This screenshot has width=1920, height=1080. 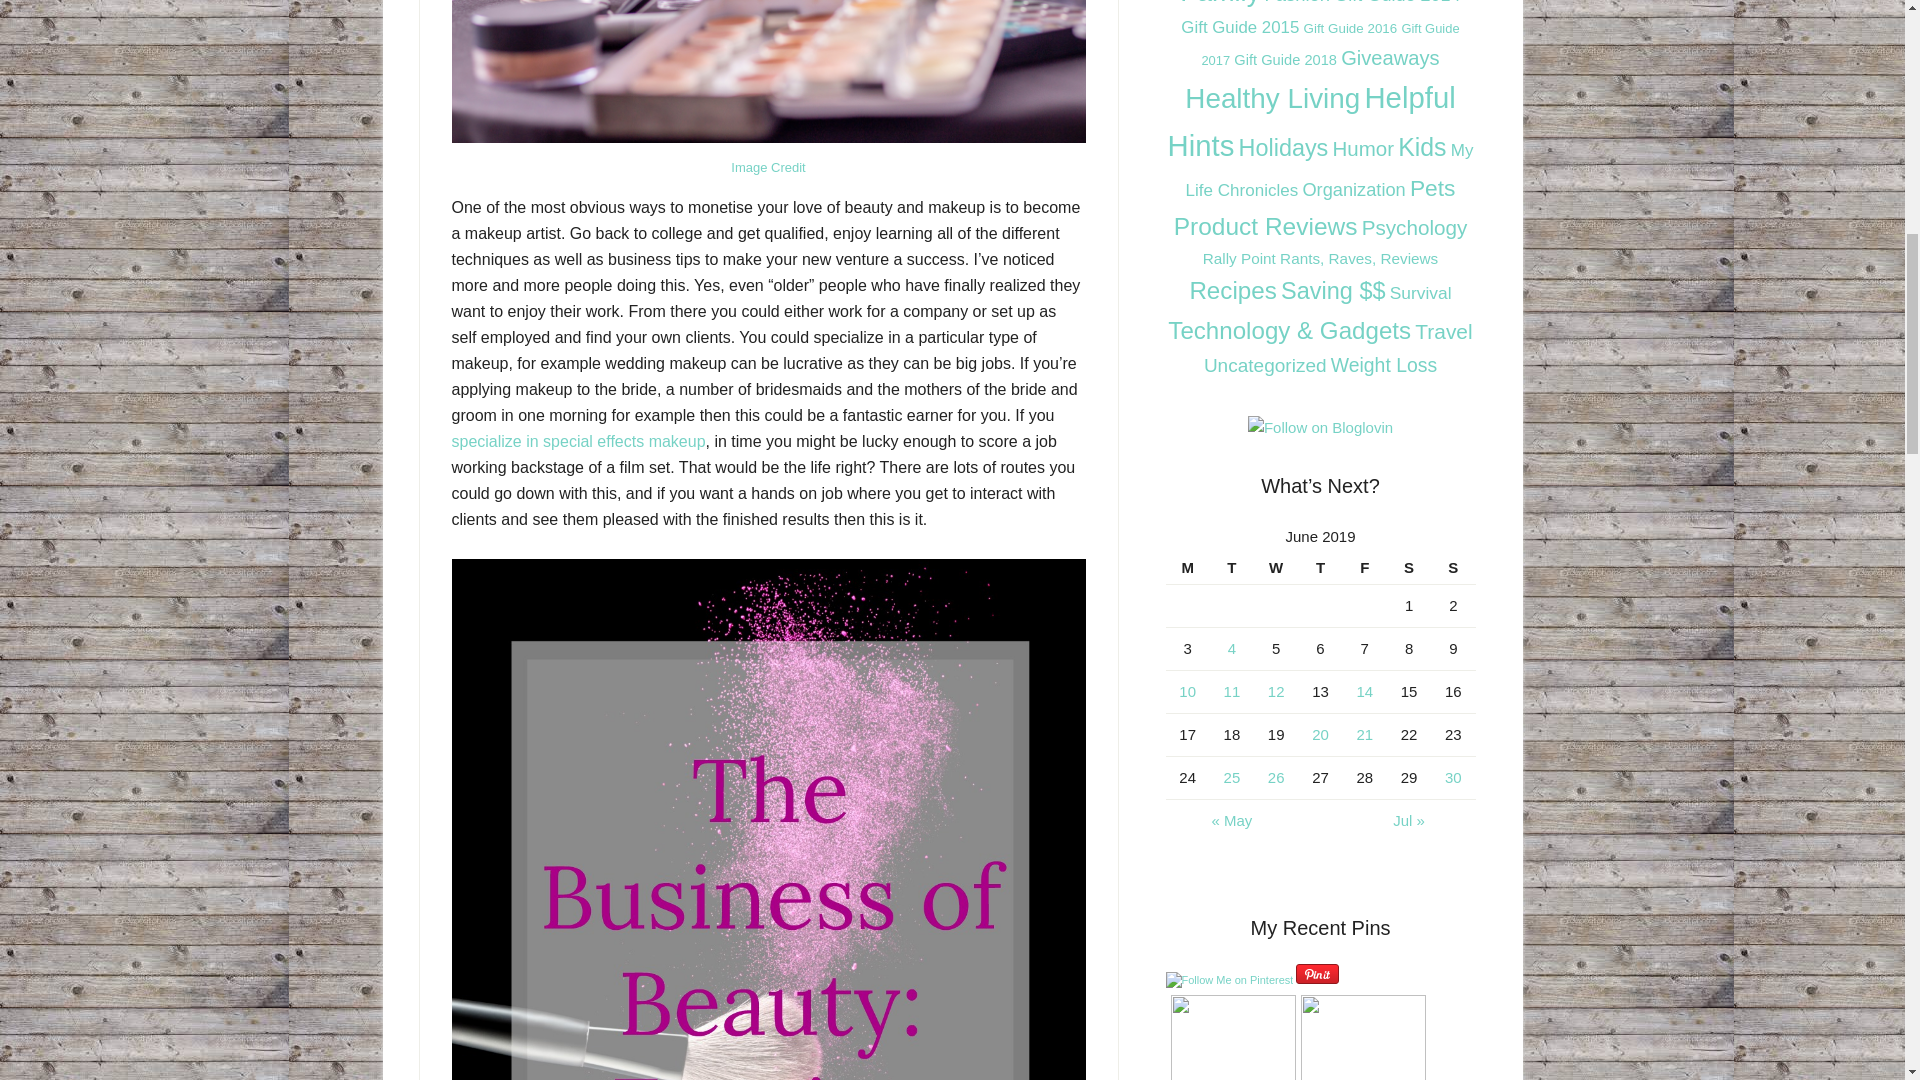 I want to click on Sunday, so click(x=1452, y=568).